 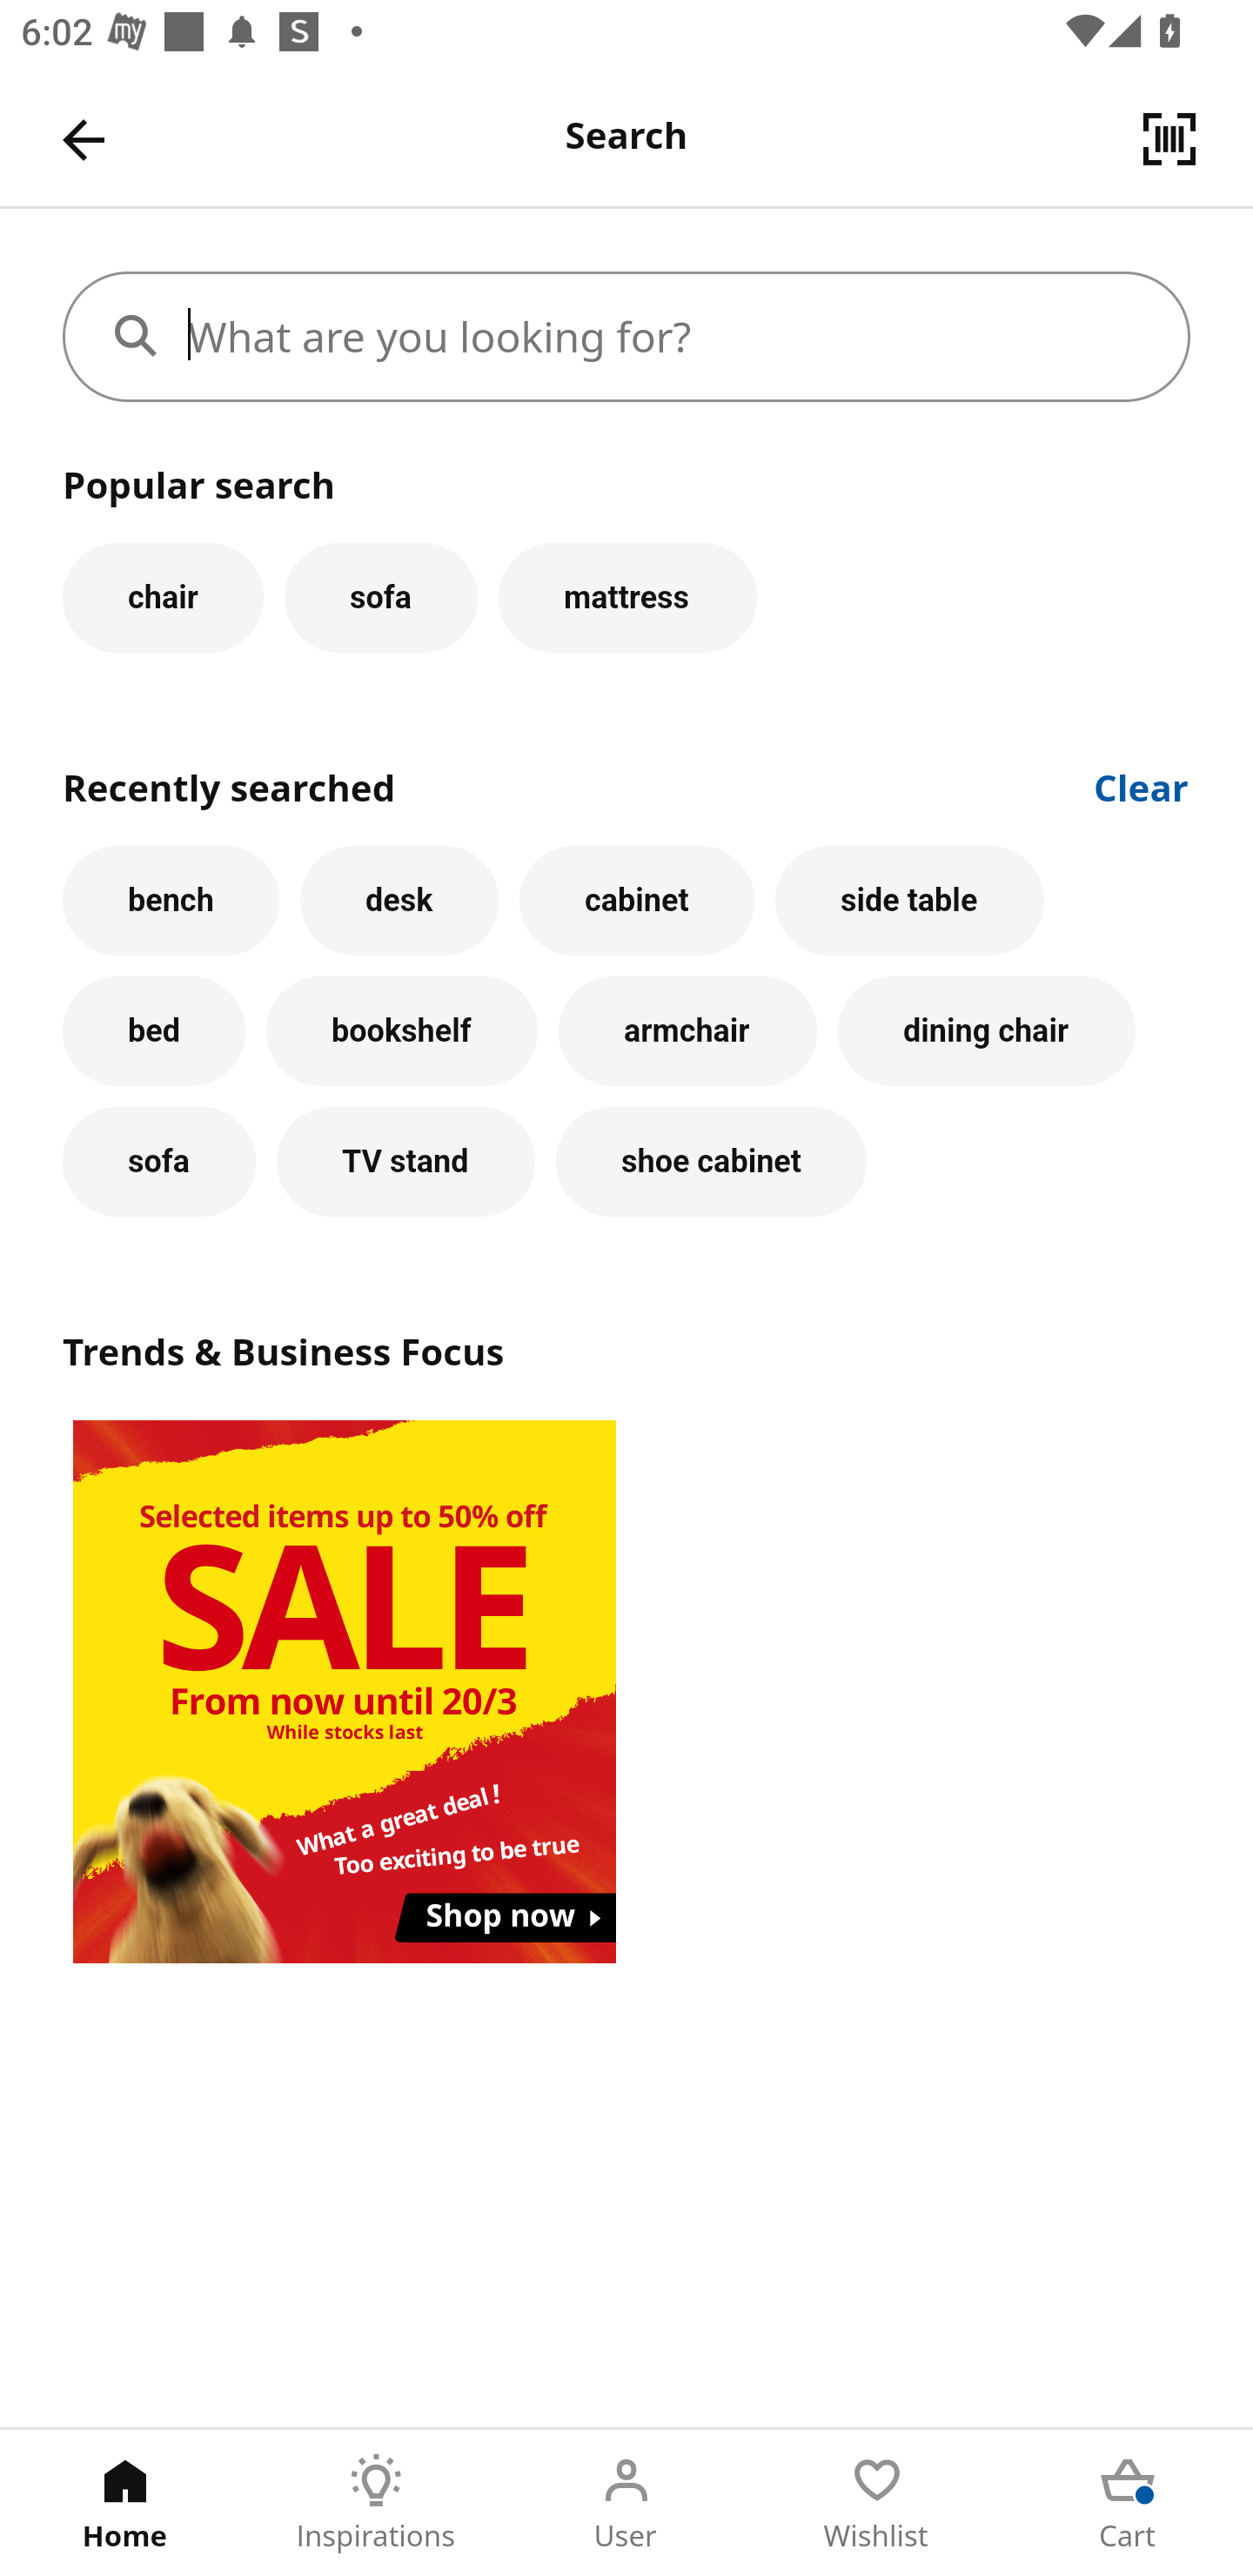 What do you see at coordinates (399, 900) in the screenshot?
I see `desk` at bounding box center [399, 900].